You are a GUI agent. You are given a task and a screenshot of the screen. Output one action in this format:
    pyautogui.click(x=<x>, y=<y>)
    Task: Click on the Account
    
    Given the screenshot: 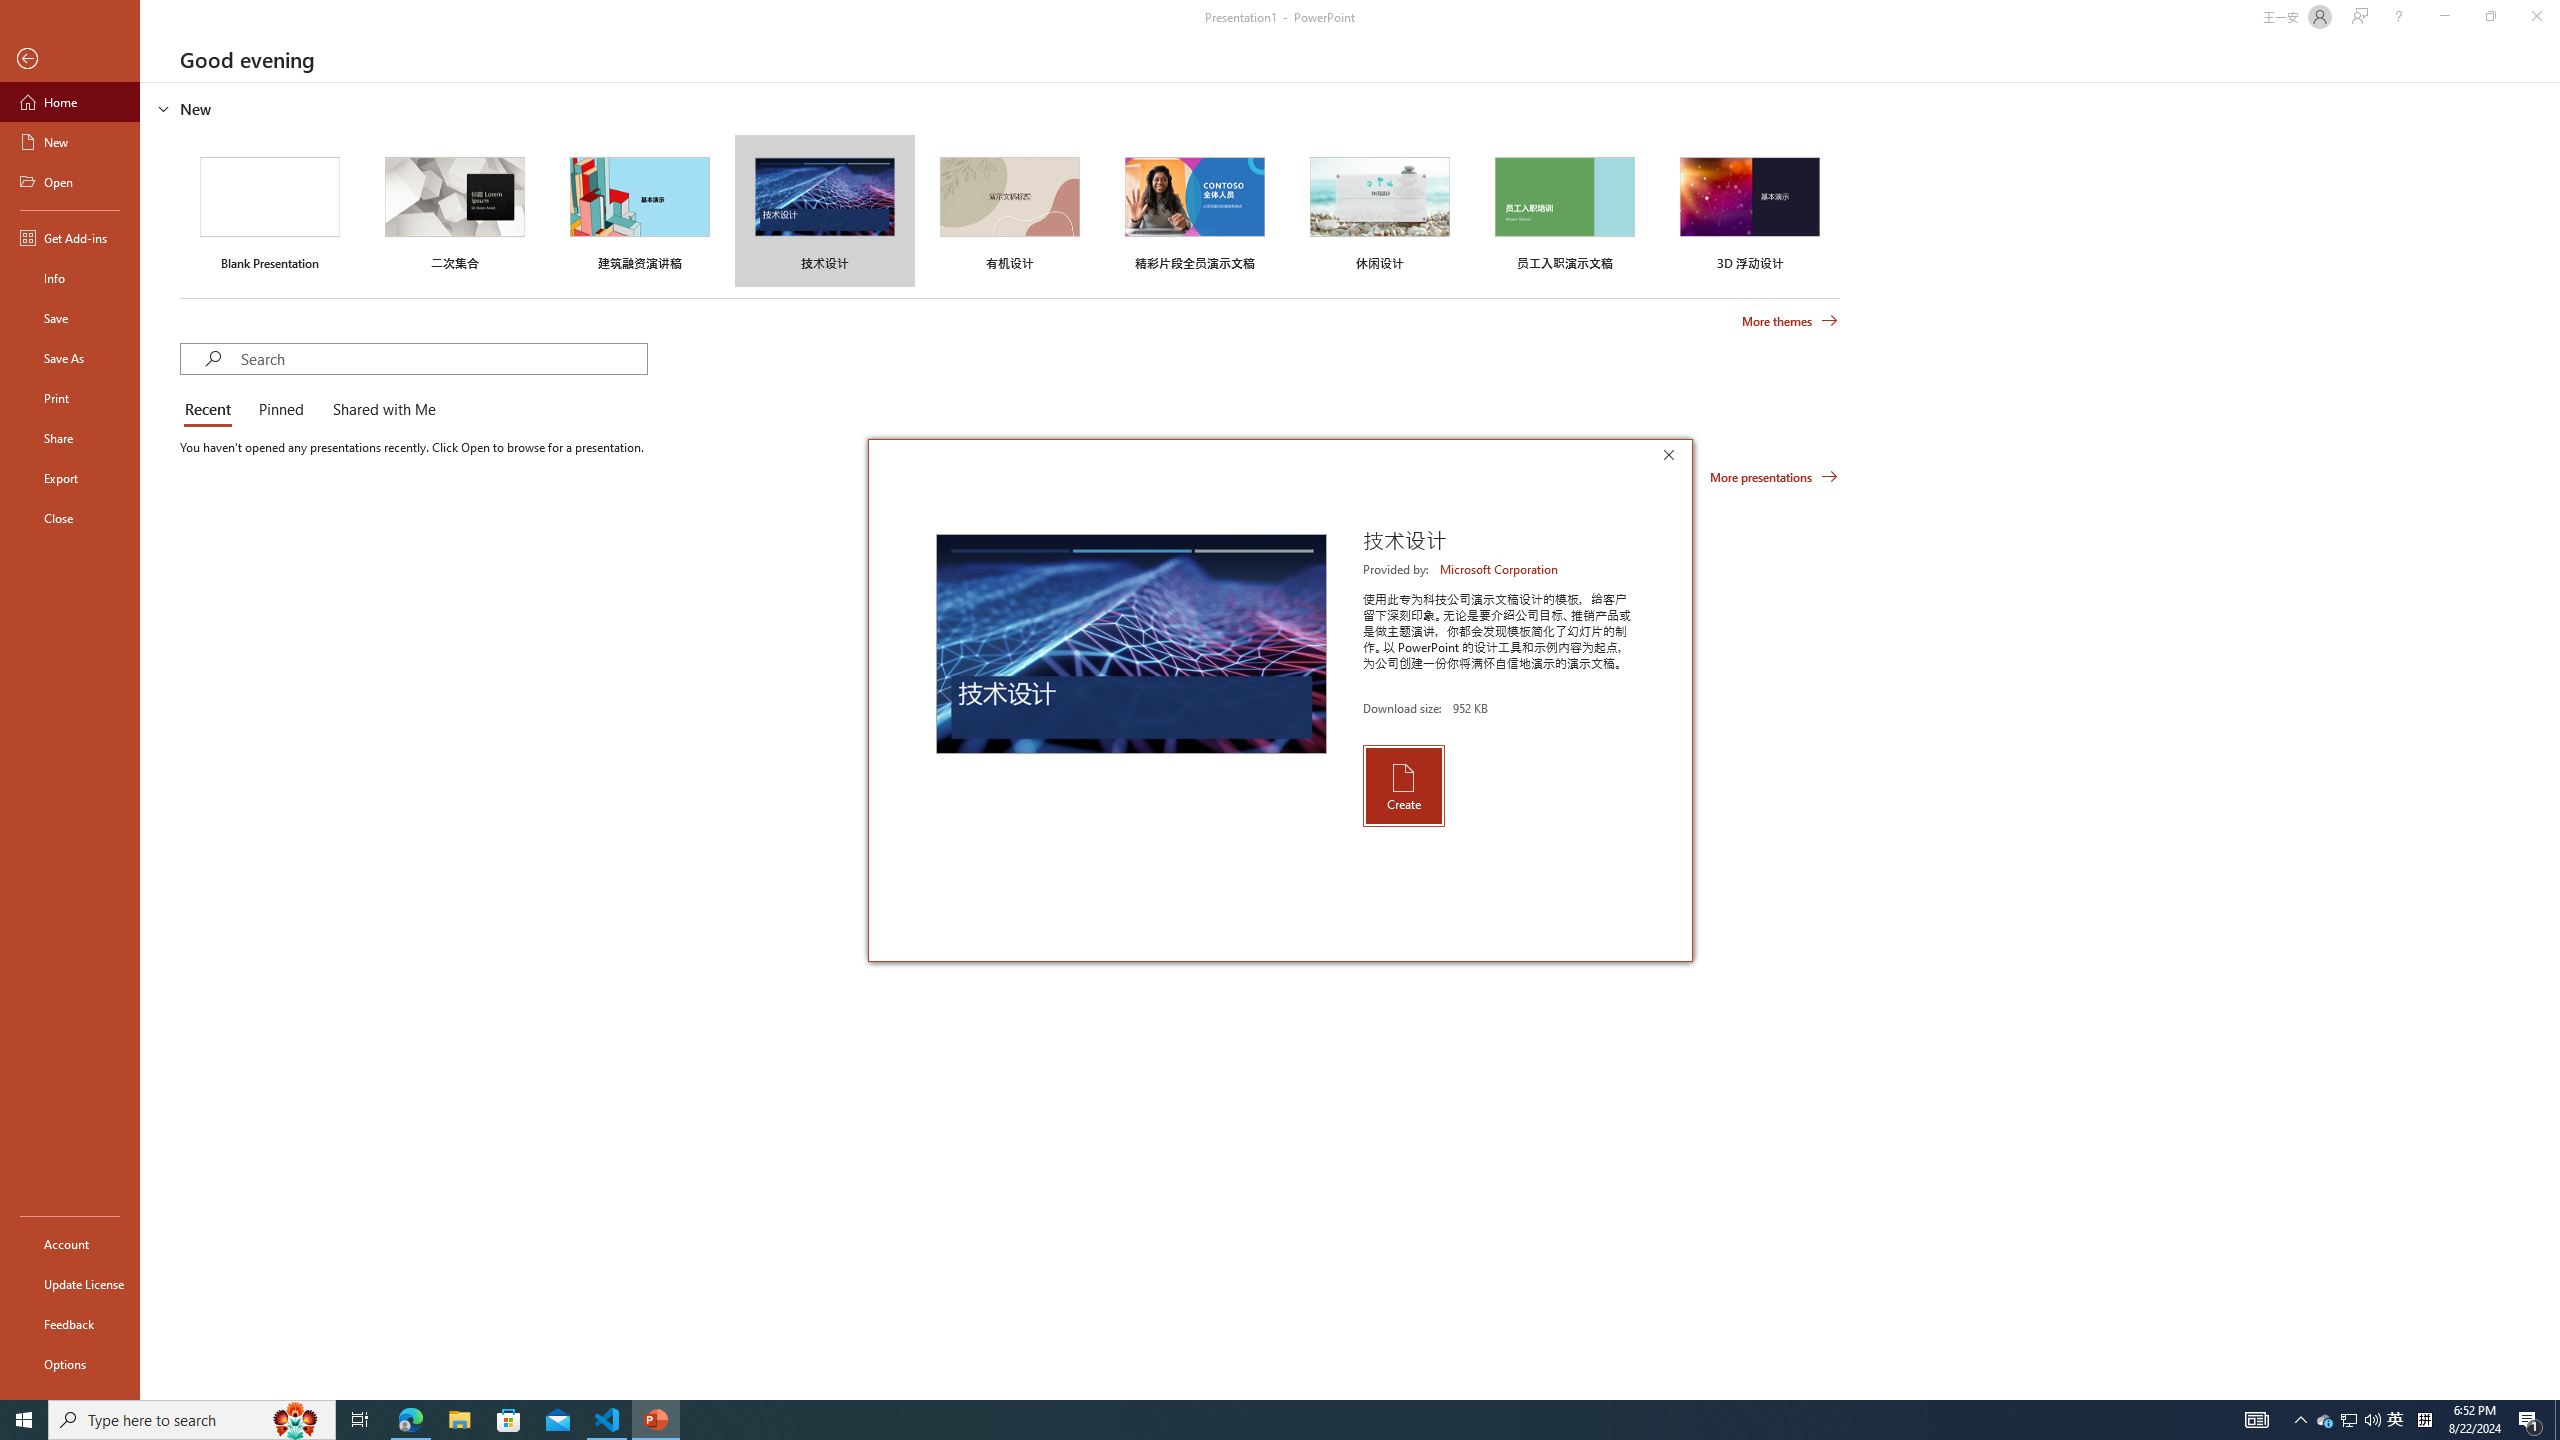 What is the action you would take?
    pyautogui.click(x=70, y=1244)
    